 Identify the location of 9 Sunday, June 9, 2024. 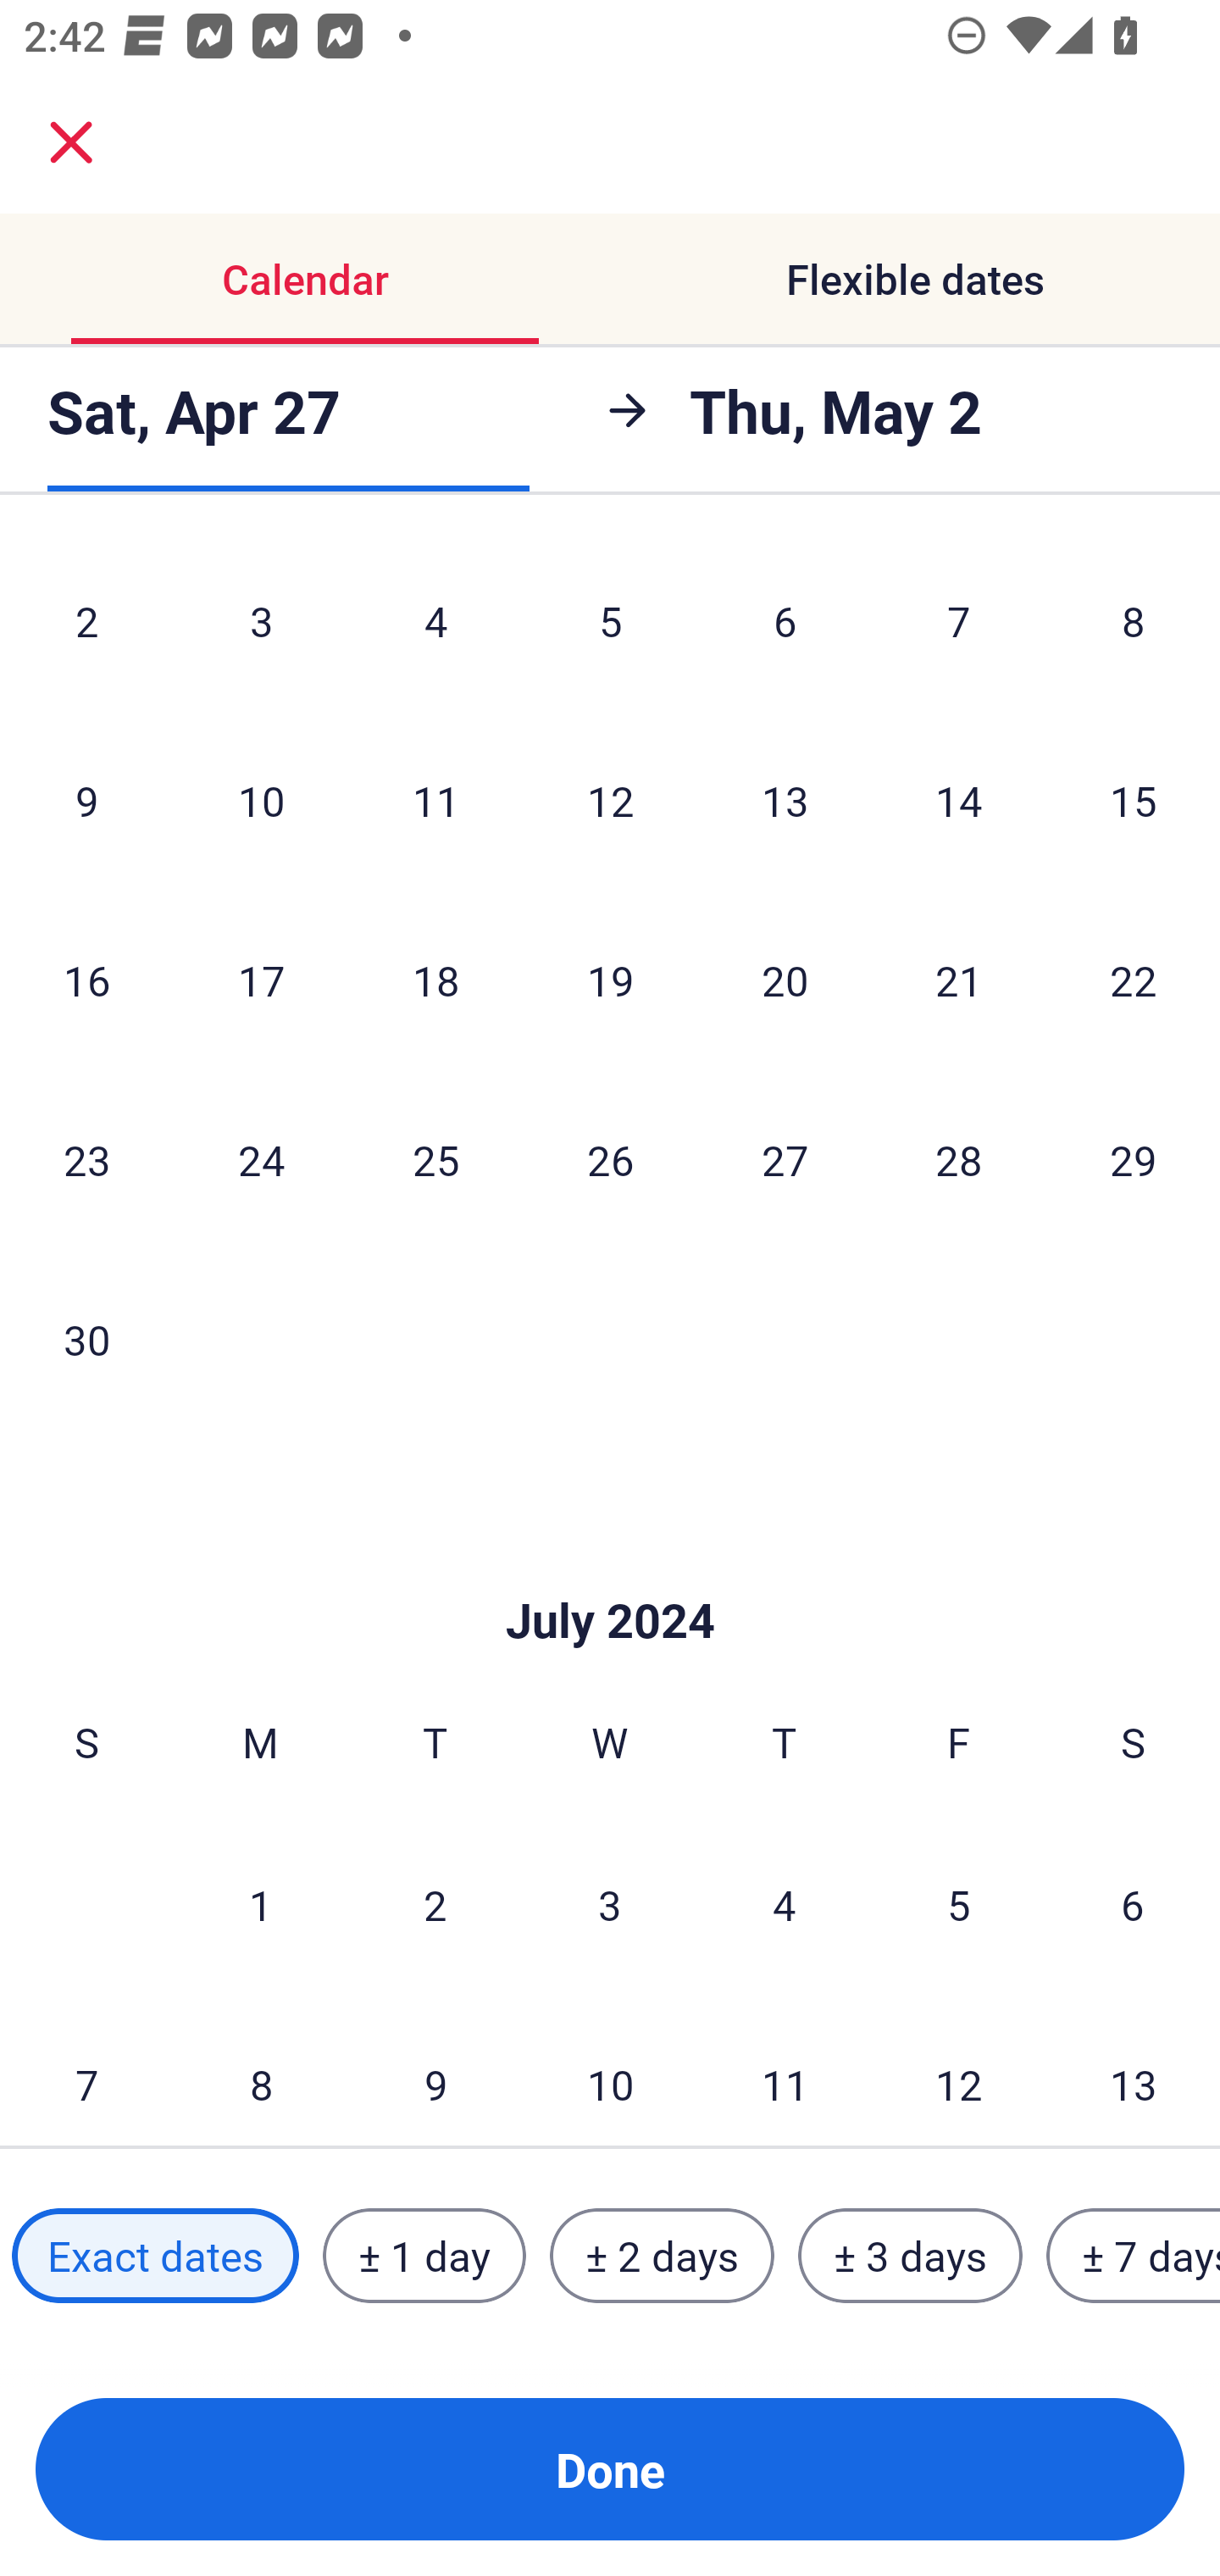
(86, 800).